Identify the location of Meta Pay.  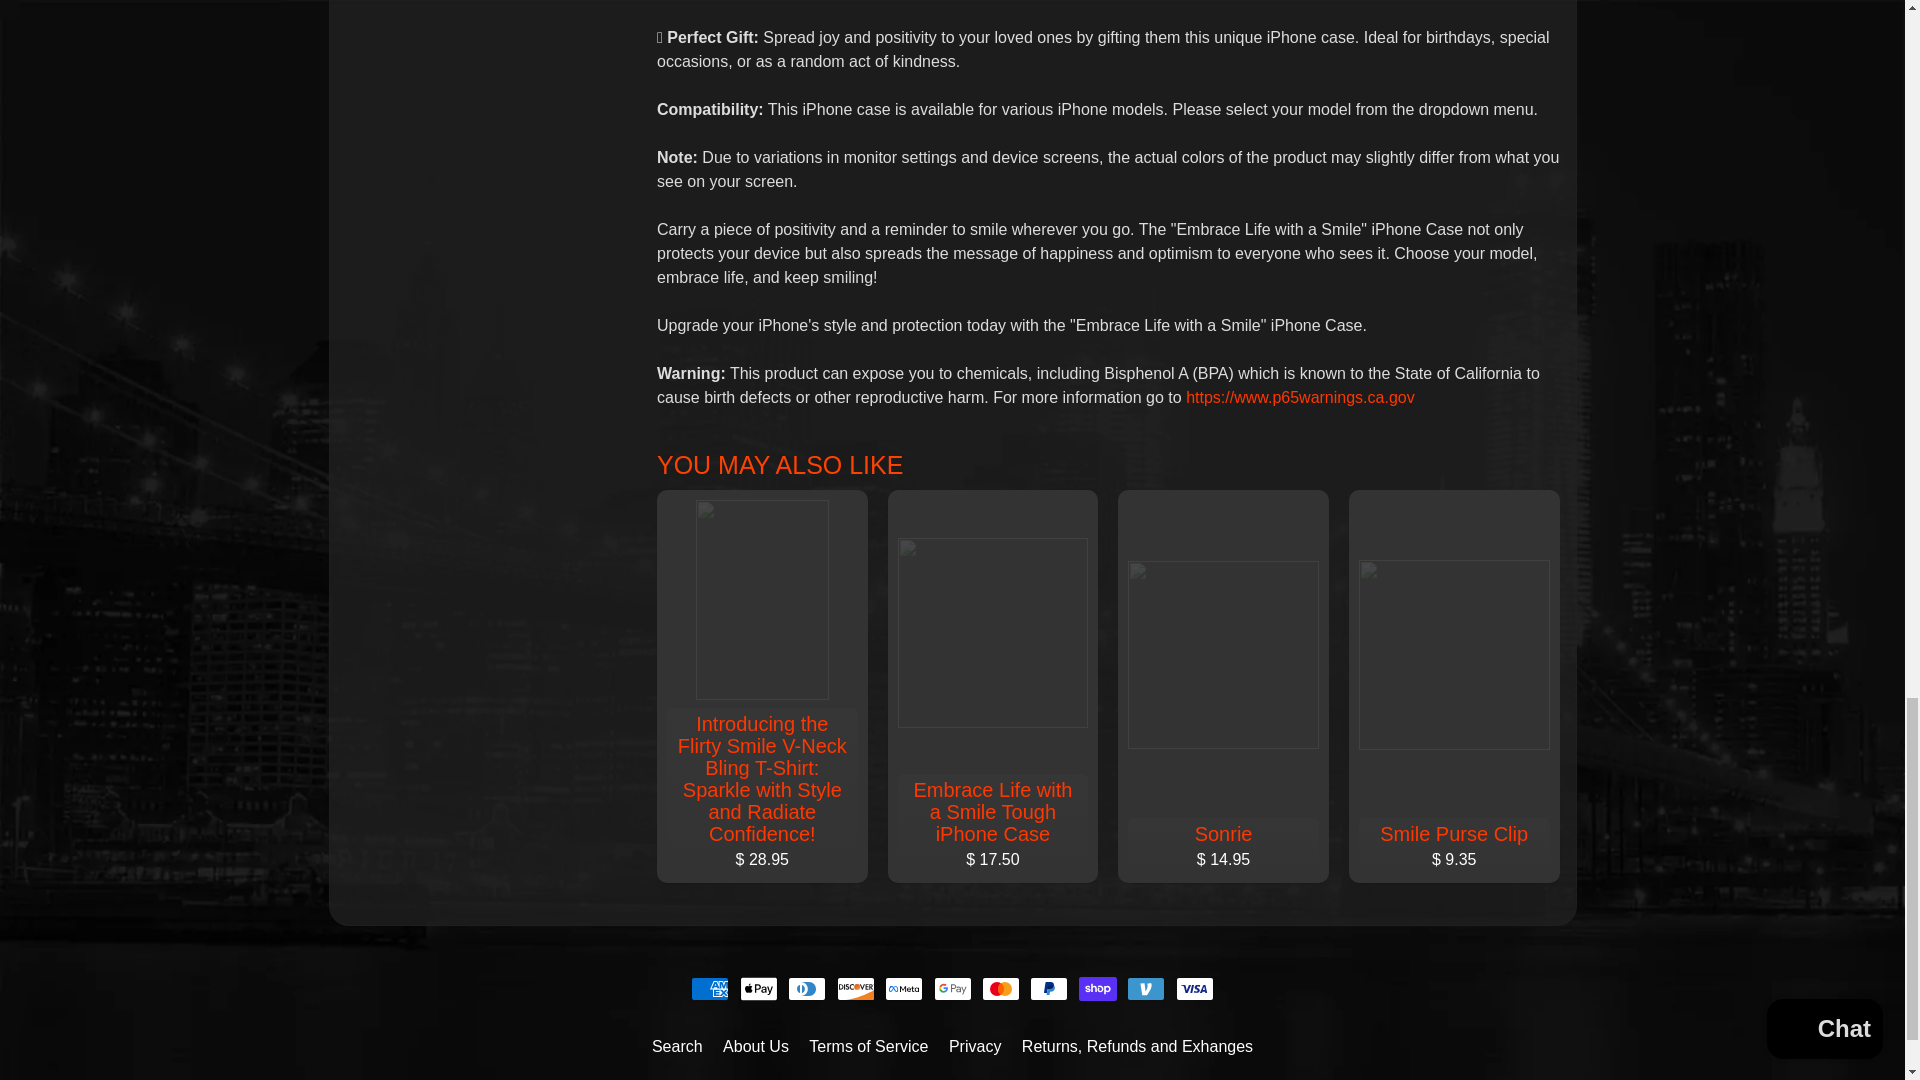
(904, 989).